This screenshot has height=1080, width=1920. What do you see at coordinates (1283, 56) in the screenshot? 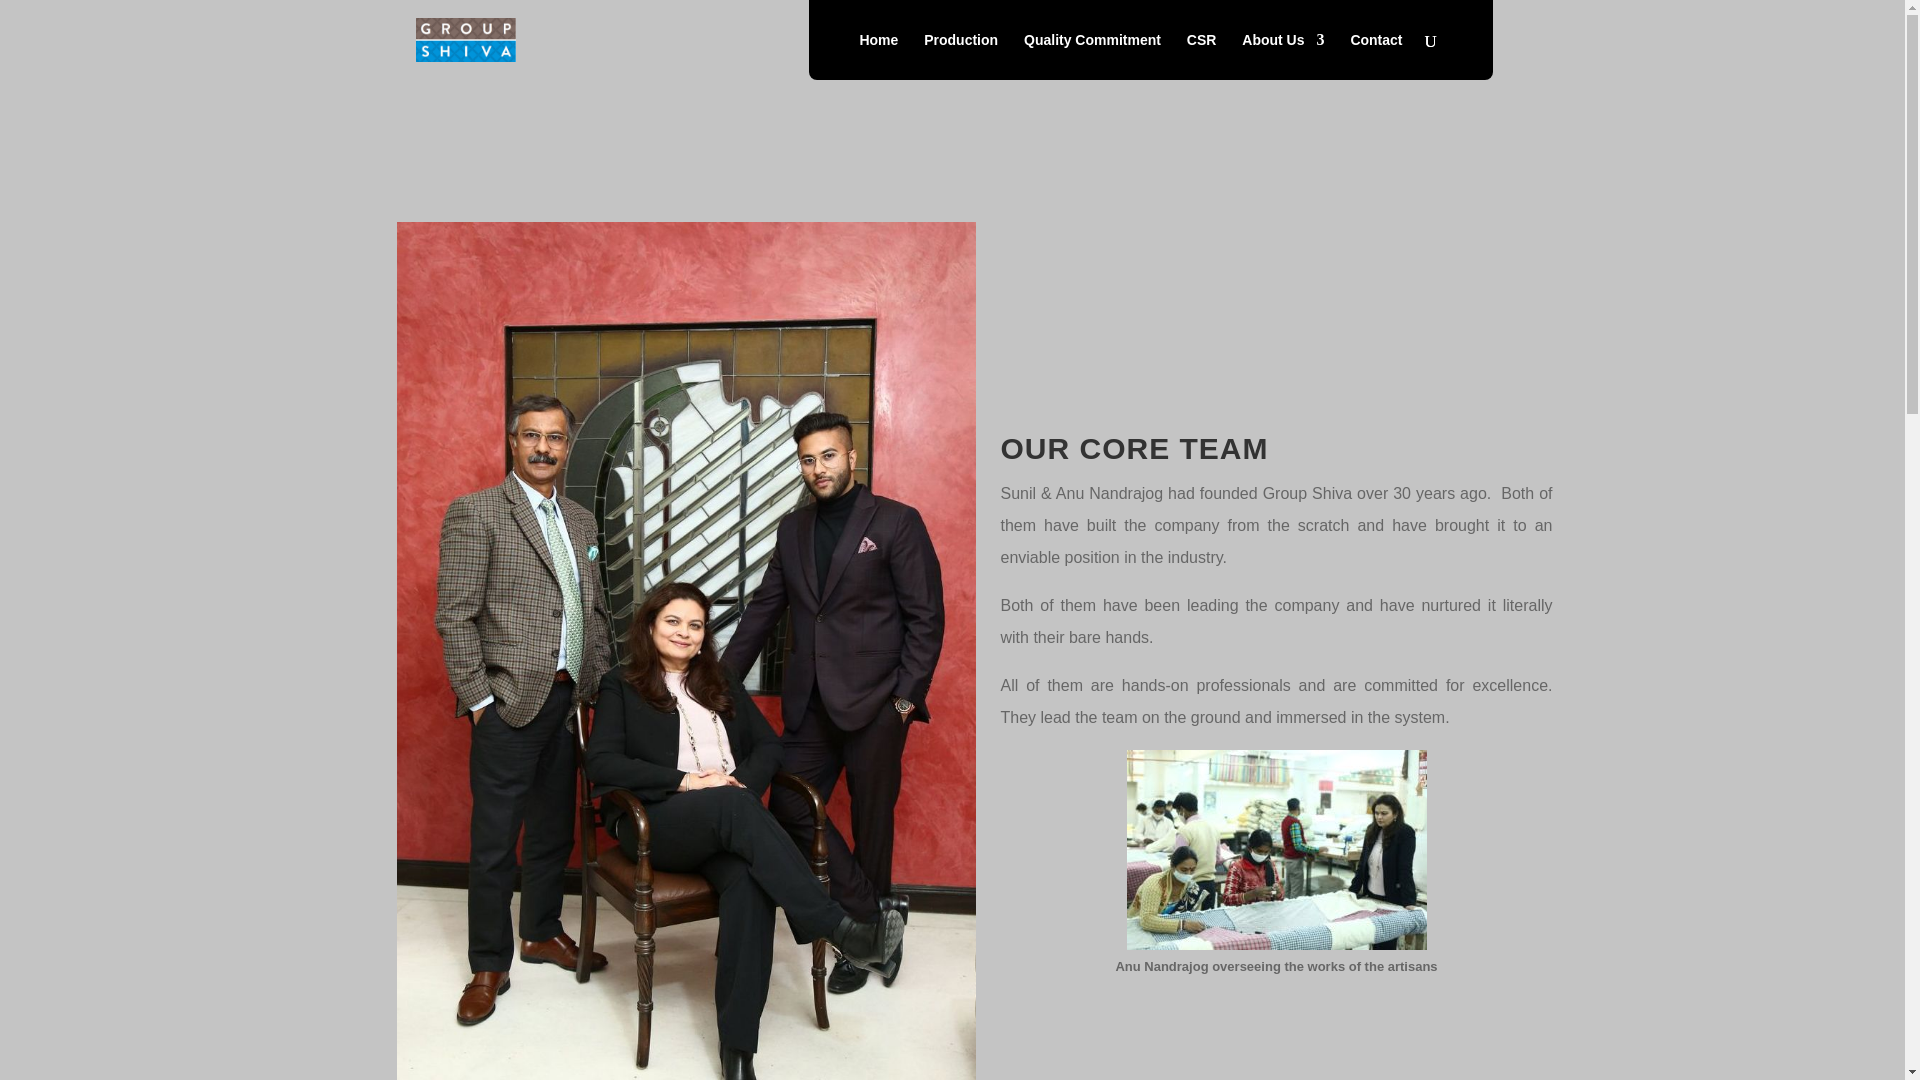
I see `About Us` at bounding box center [1283, 56].